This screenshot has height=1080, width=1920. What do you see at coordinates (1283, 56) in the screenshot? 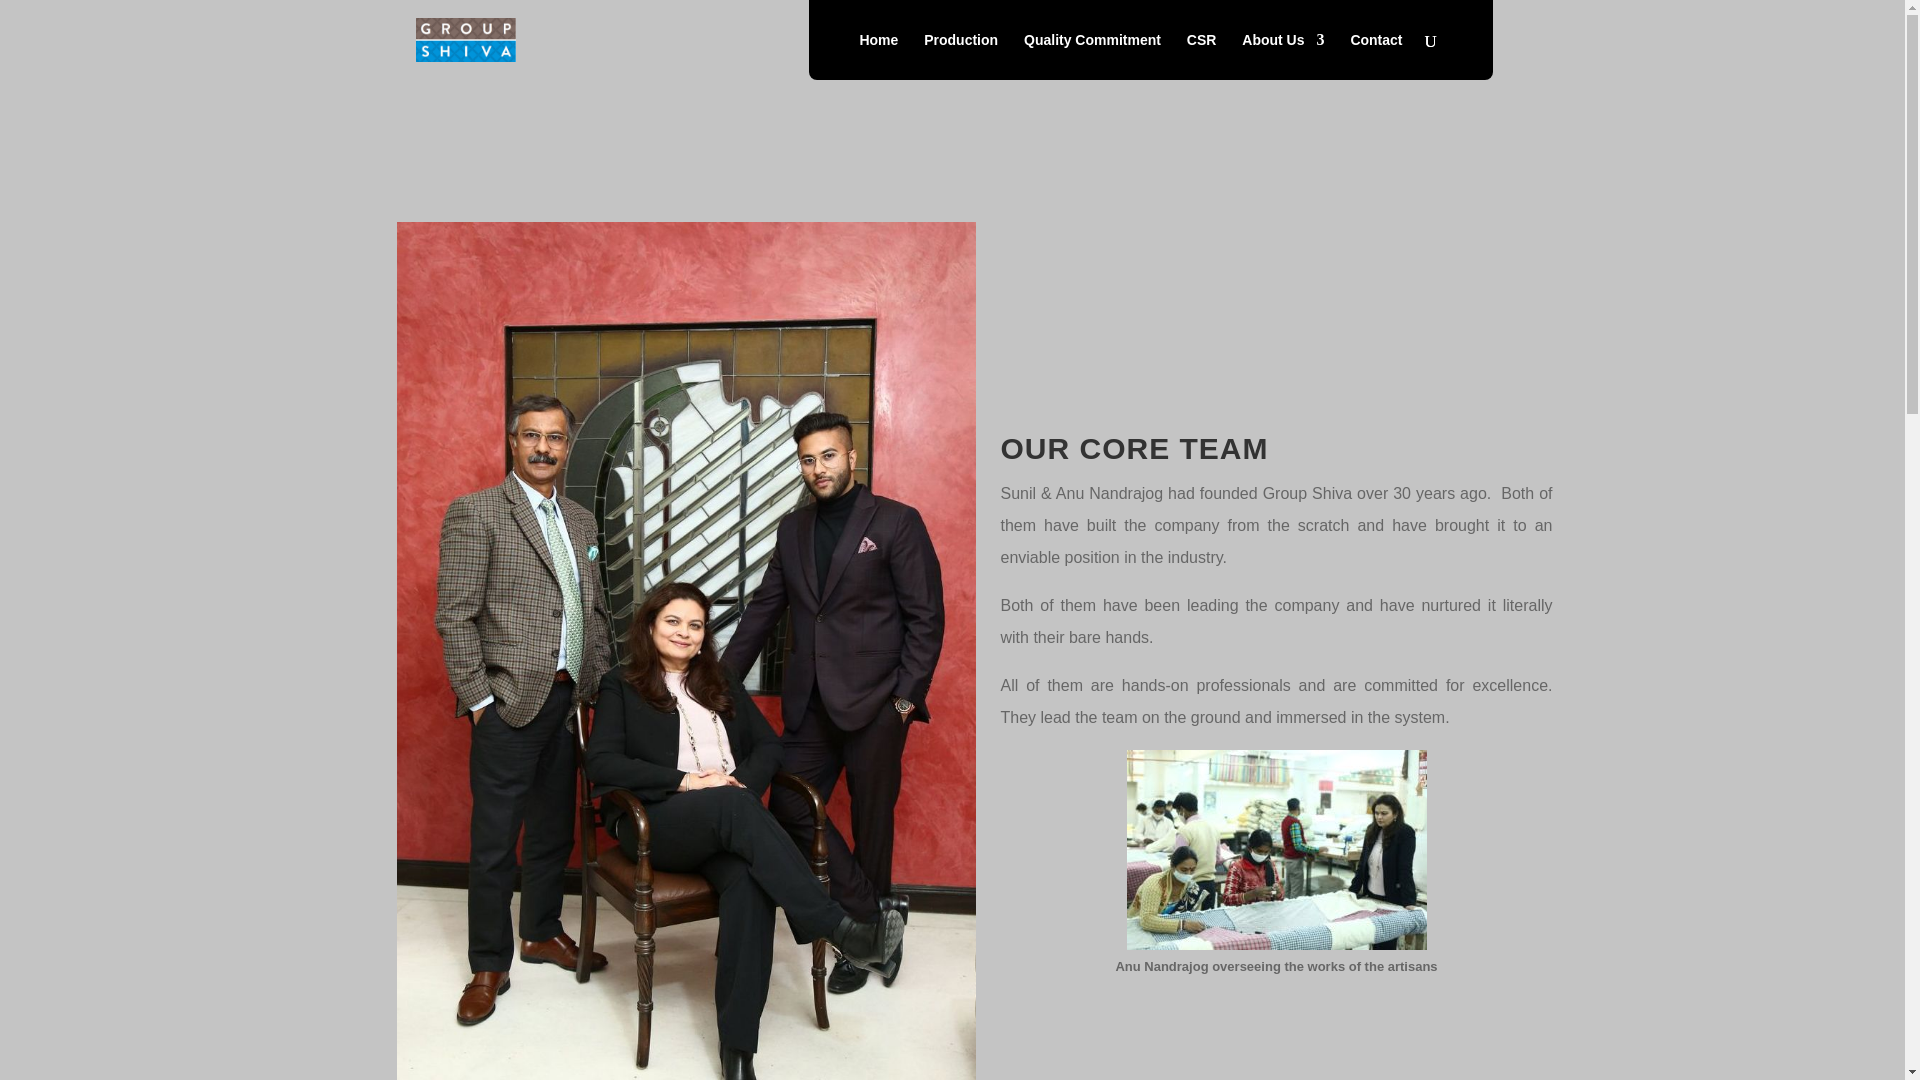
I see `About Us` at bounding box center [1283, 56].